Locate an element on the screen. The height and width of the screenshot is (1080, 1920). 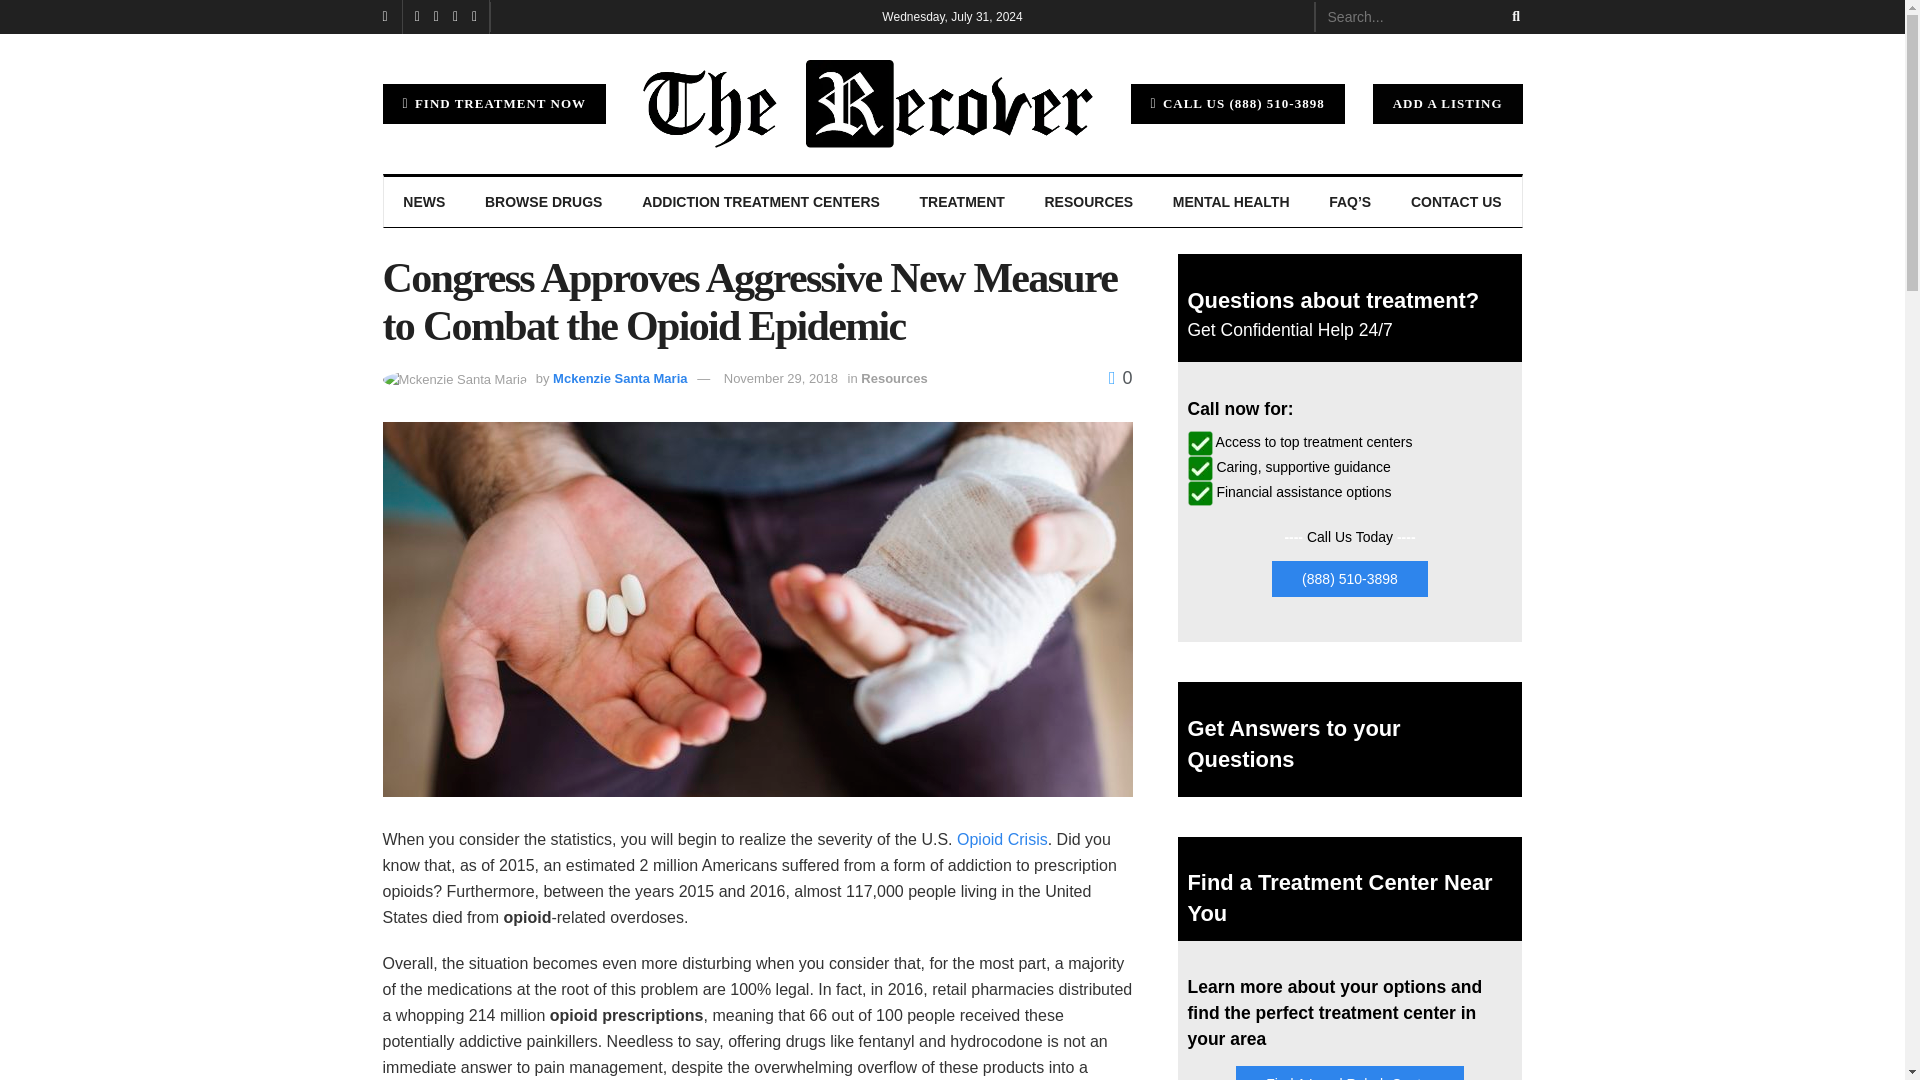
FIND TREATMENT NOW is located at coordinates (494, 104).